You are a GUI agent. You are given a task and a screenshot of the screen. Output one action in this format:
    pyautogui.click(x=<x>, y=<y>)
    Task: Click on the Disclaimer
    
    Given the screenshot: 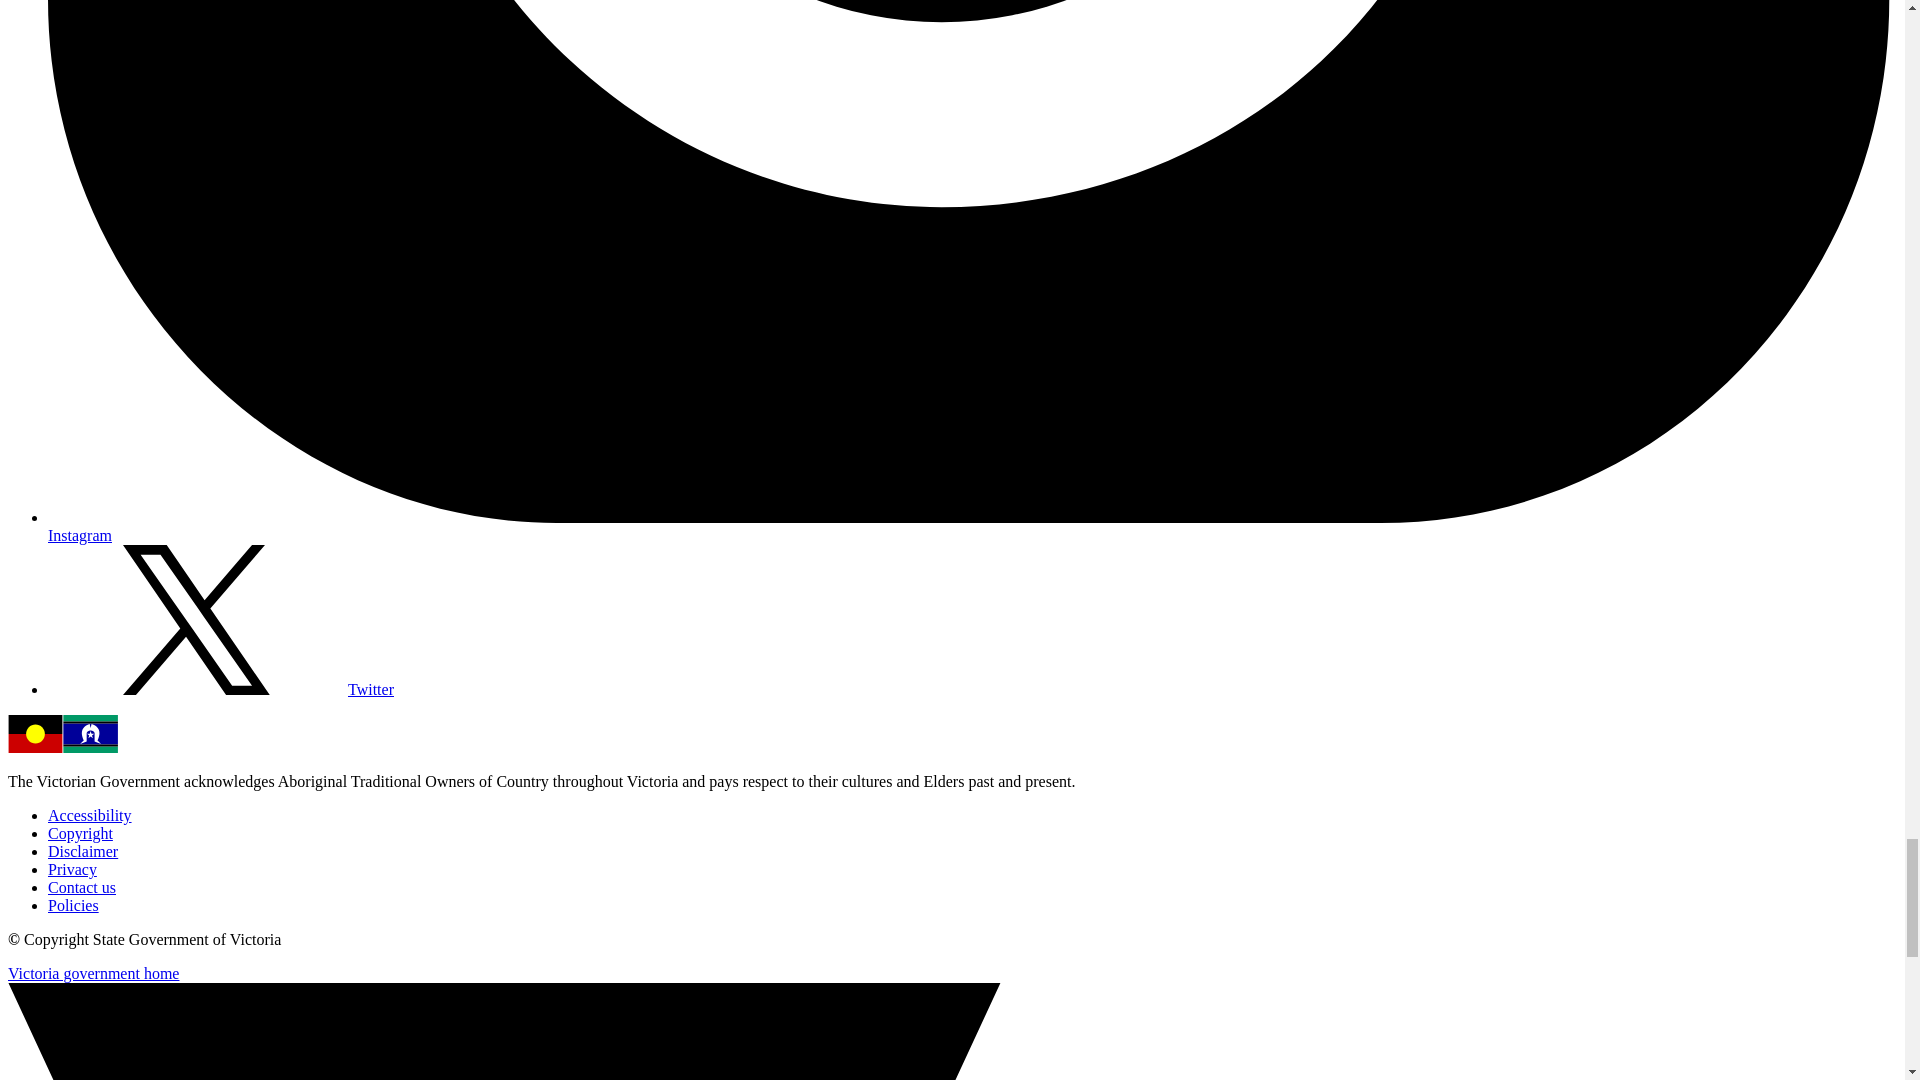 What is the action you would take?
    pyautogui.click(x=82, y=851)
    